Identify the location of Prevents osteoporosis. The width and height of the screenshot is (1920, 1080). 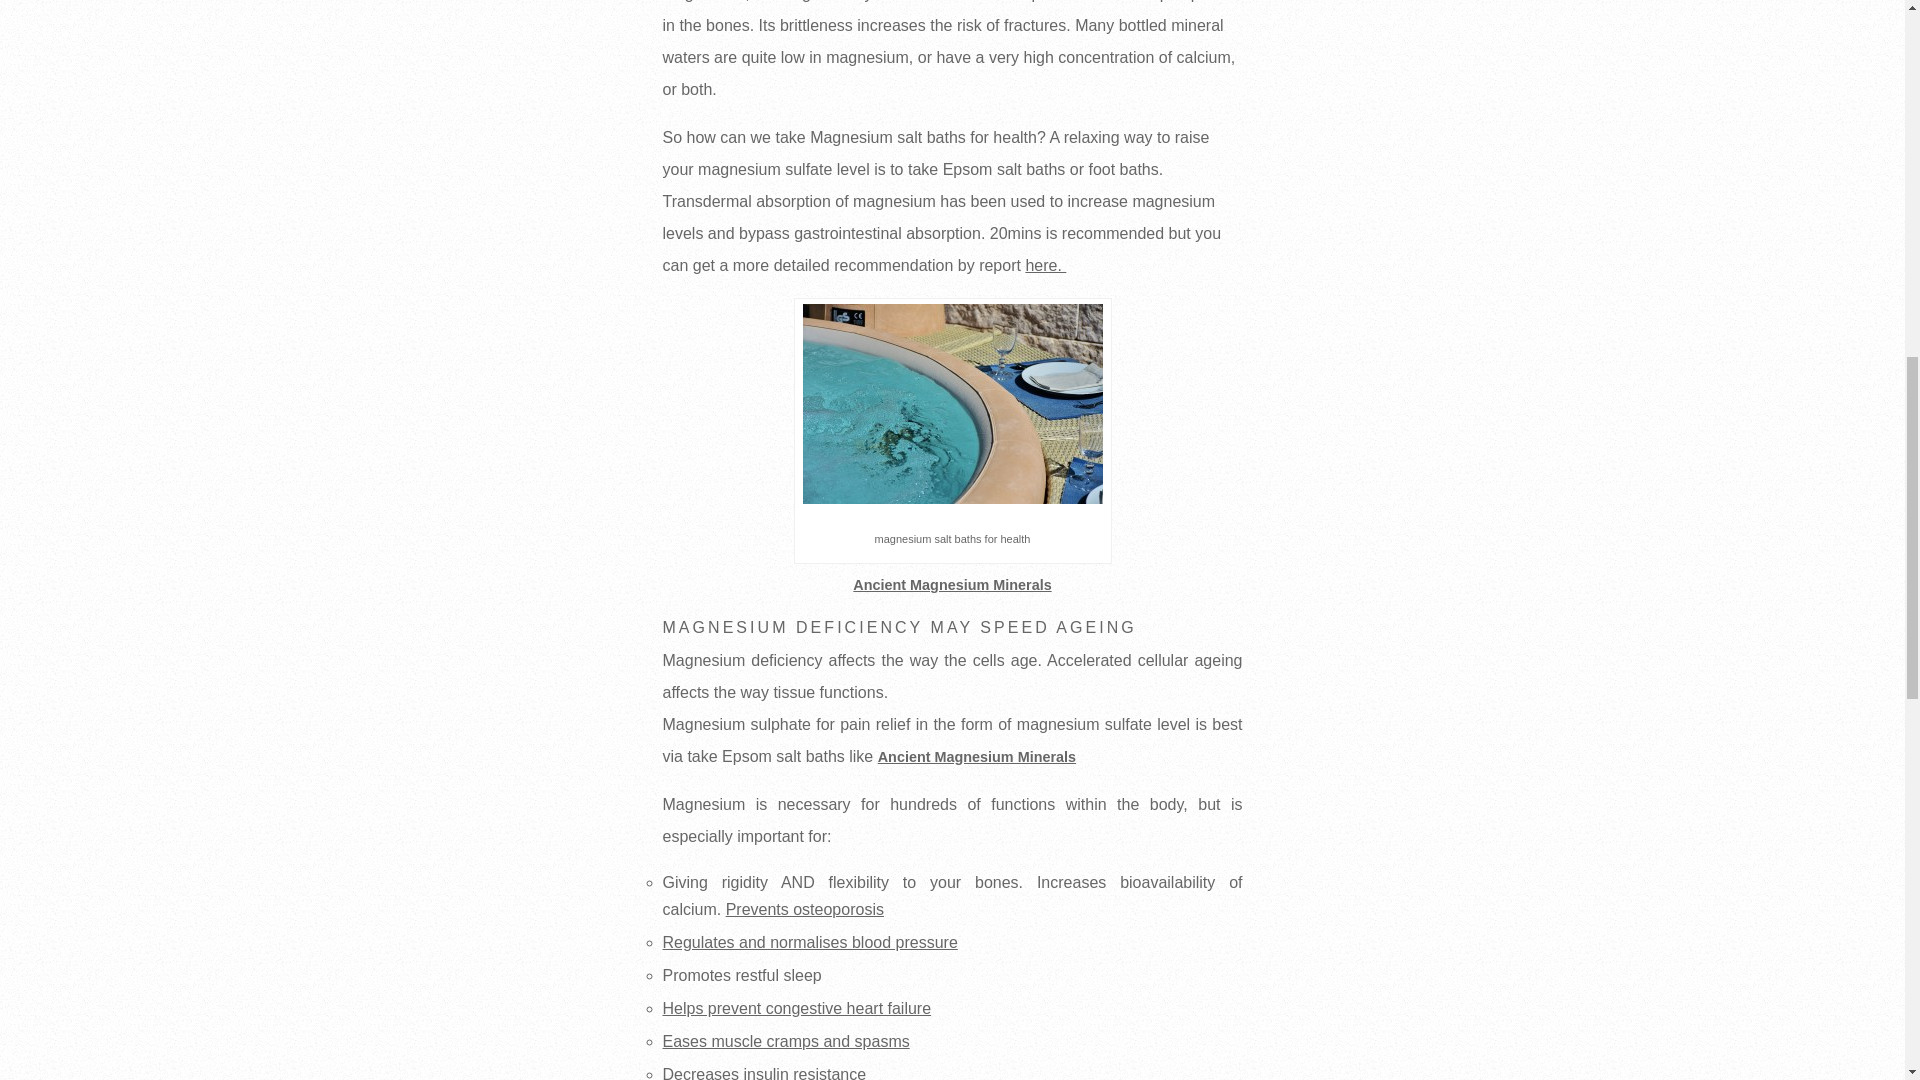
(804, 909).